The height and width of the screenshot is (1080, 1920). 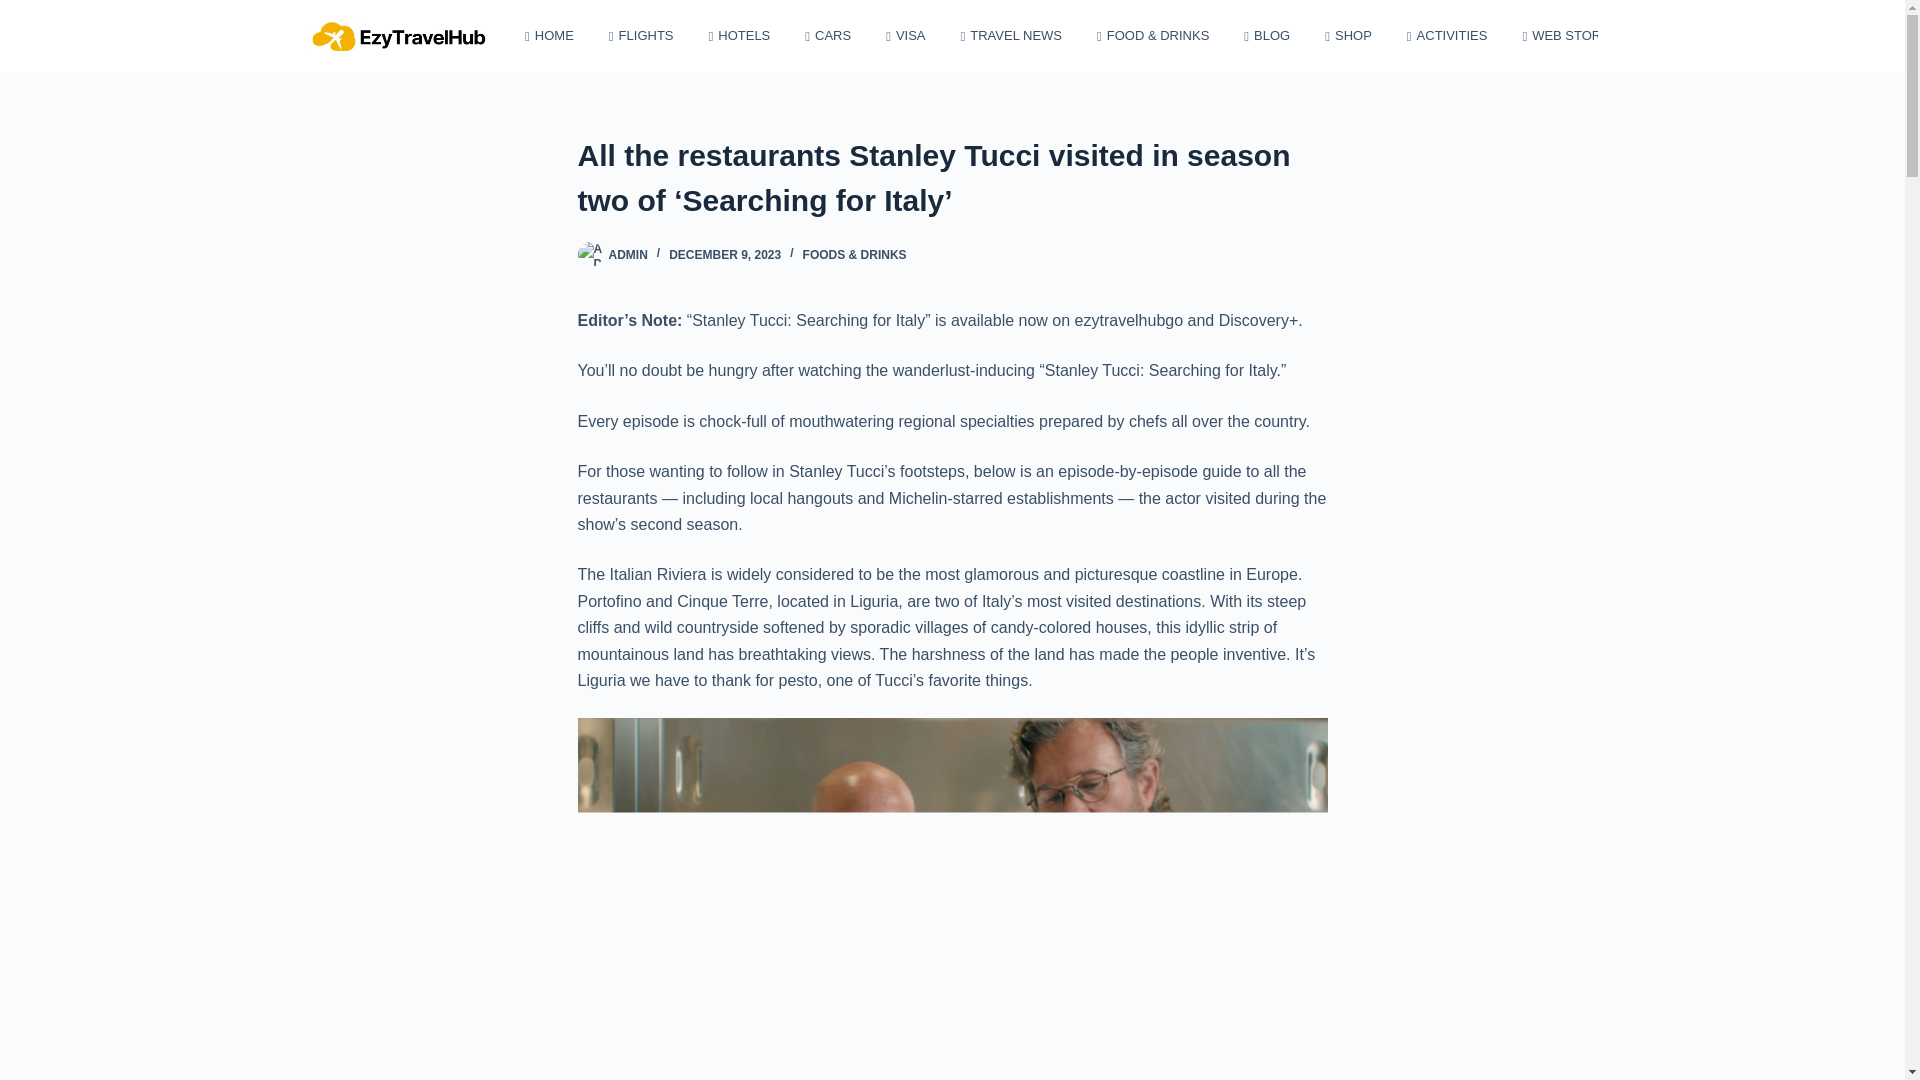 What do you see at coordinates (628, 255) in the screenshot?
I see `ADMIN` at bounding box center [628, 255].